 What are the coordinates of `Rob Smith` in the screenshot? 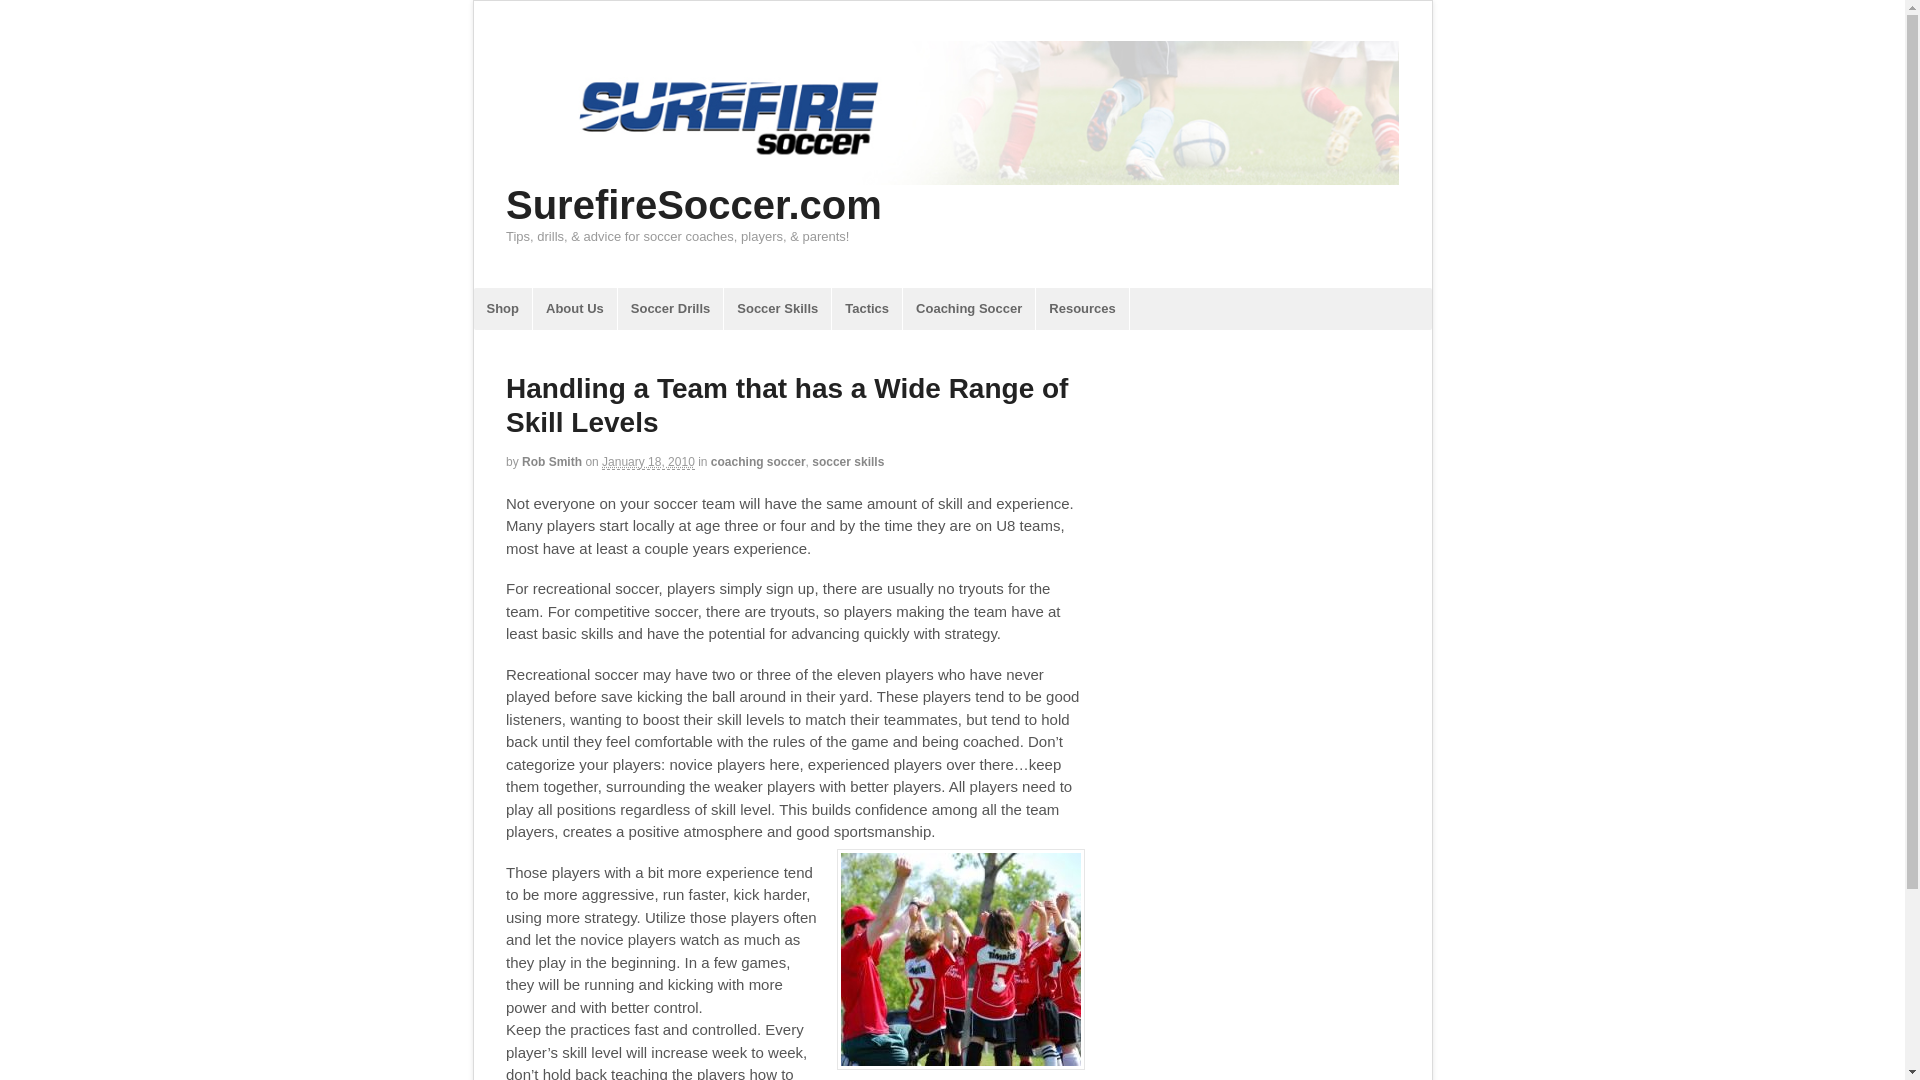 It's located at (552, 461).